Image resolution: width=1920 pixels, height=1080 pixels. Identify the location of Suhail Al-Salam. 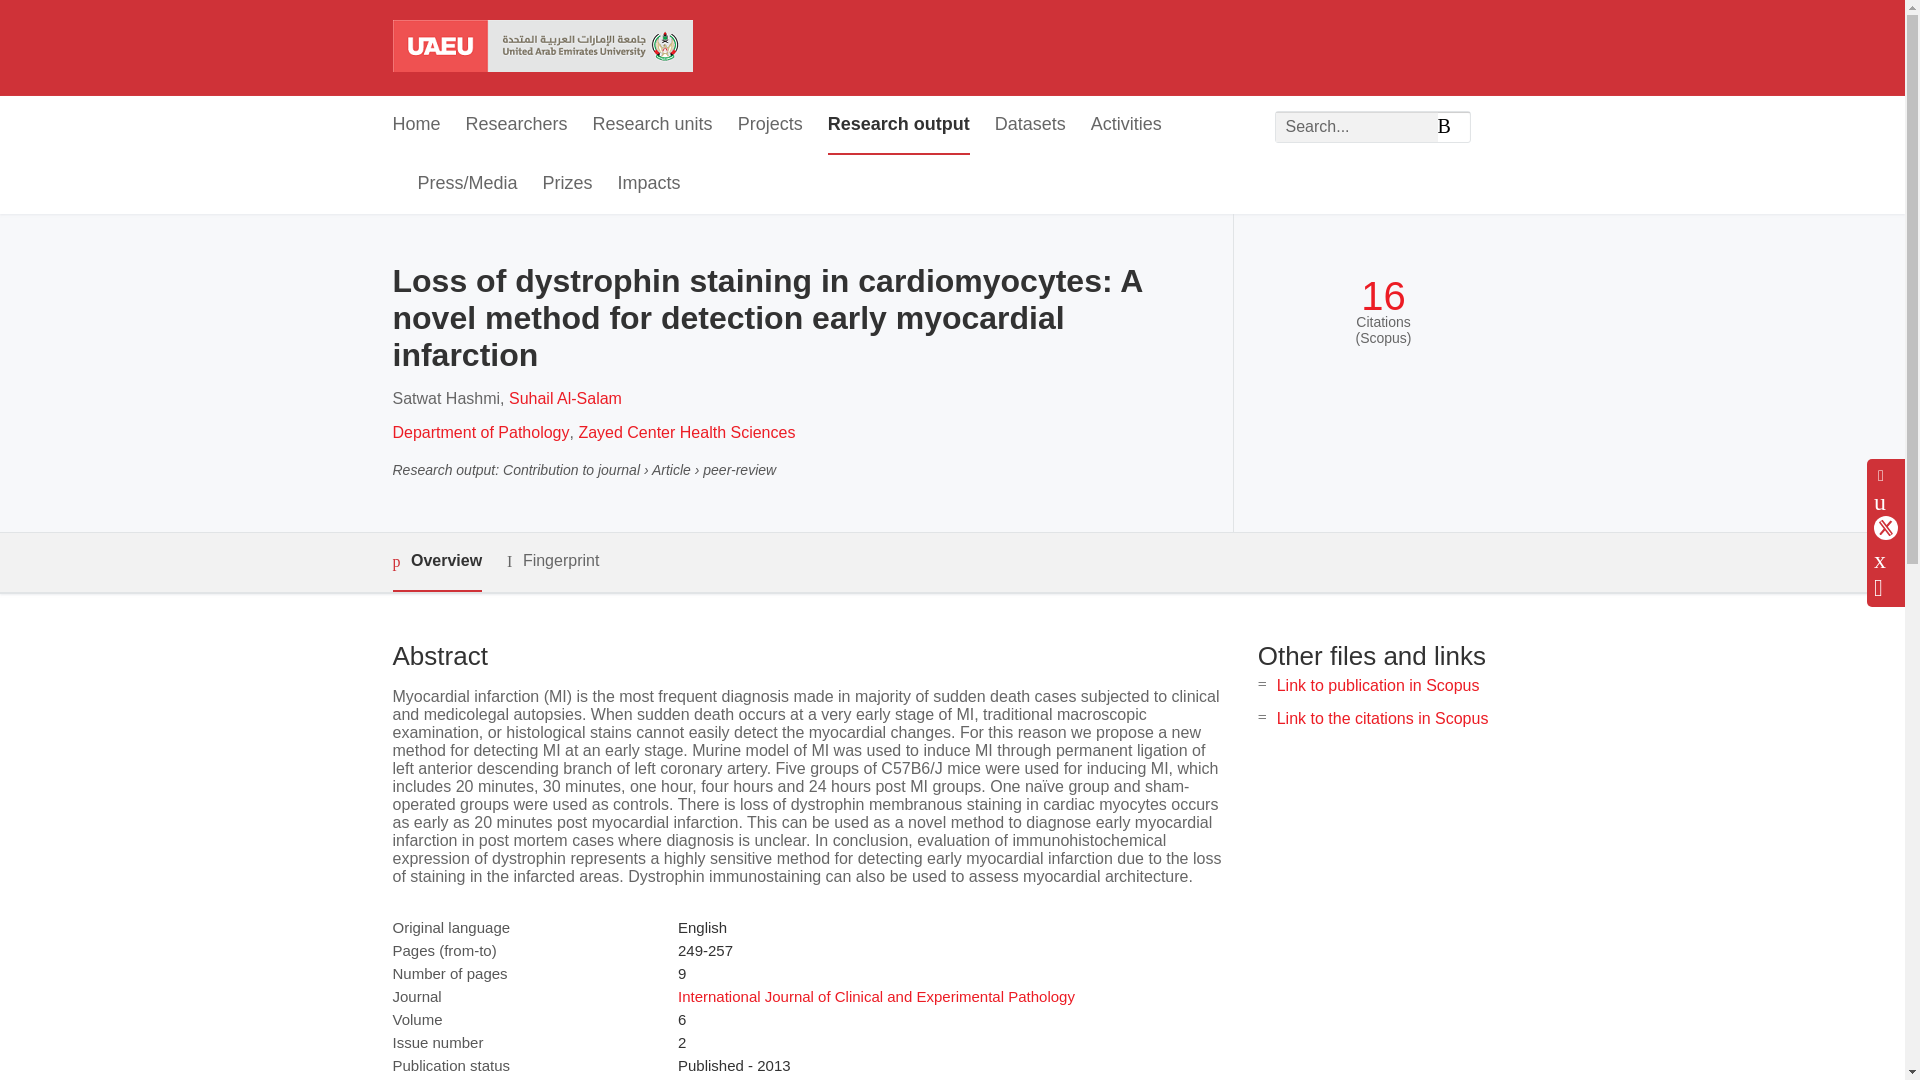
(565, 398).